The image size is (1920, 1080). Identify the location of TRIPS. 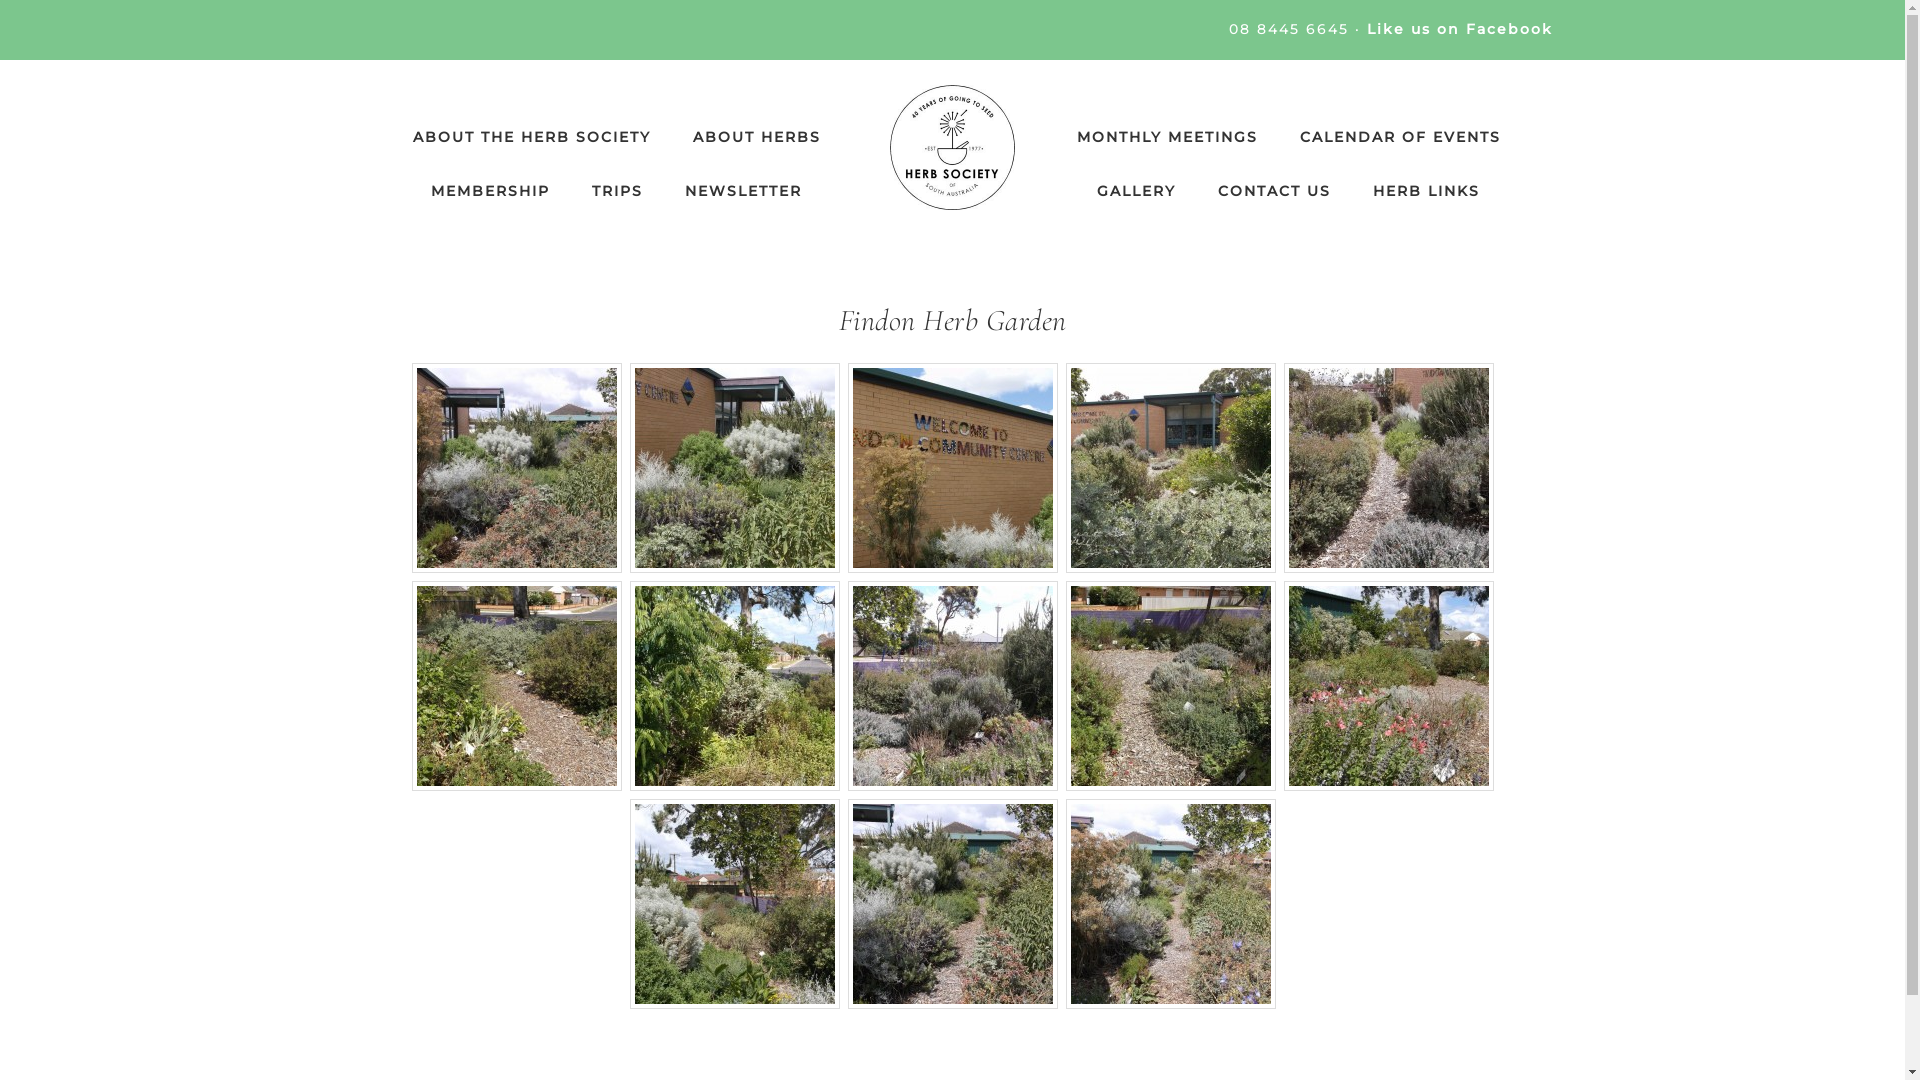
(618, 191).